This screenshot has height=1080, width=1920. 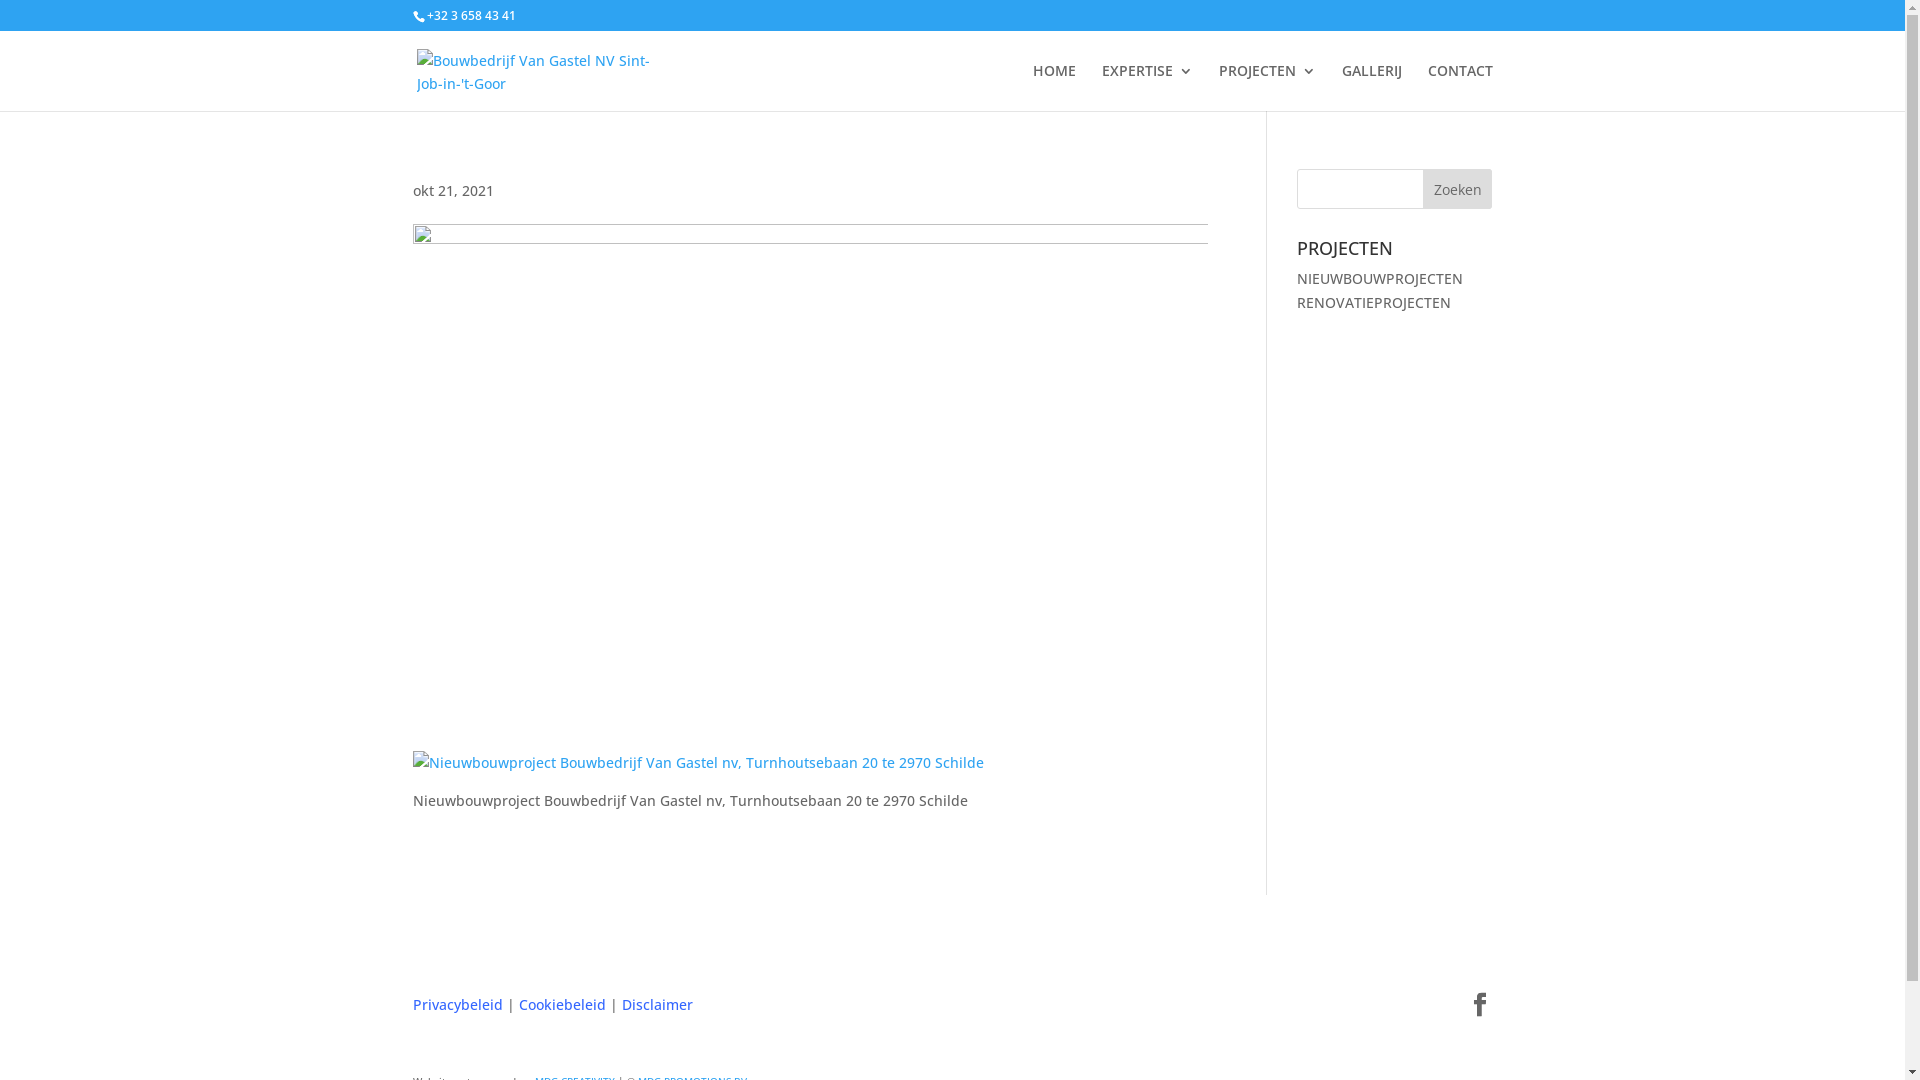 What do you see at coordinates (1380, 278) in the screenshot?
I see `NIEUWBOUWPROJECTEN` at bounding box center [1380, 278].